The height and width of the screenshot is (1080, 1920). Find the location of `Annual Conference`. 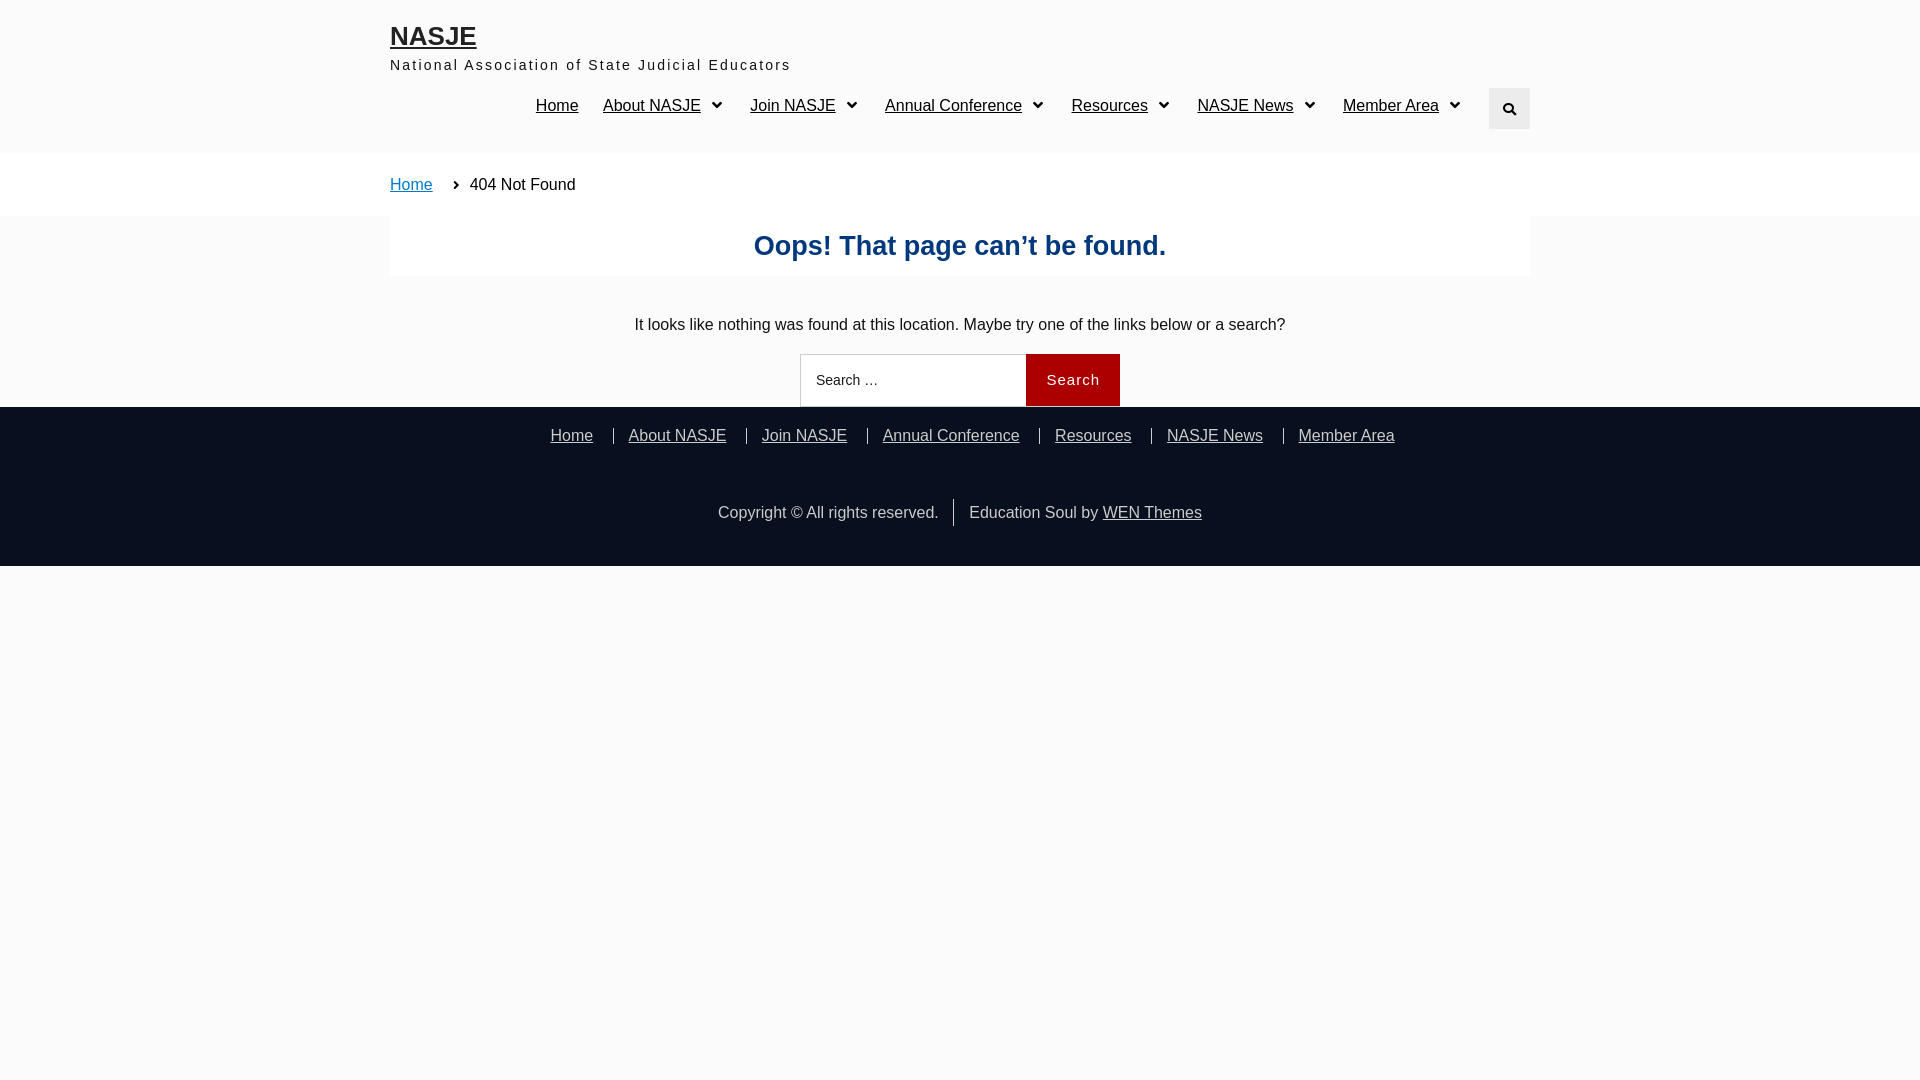

Annual Conference is located at coordinates (951, 436).